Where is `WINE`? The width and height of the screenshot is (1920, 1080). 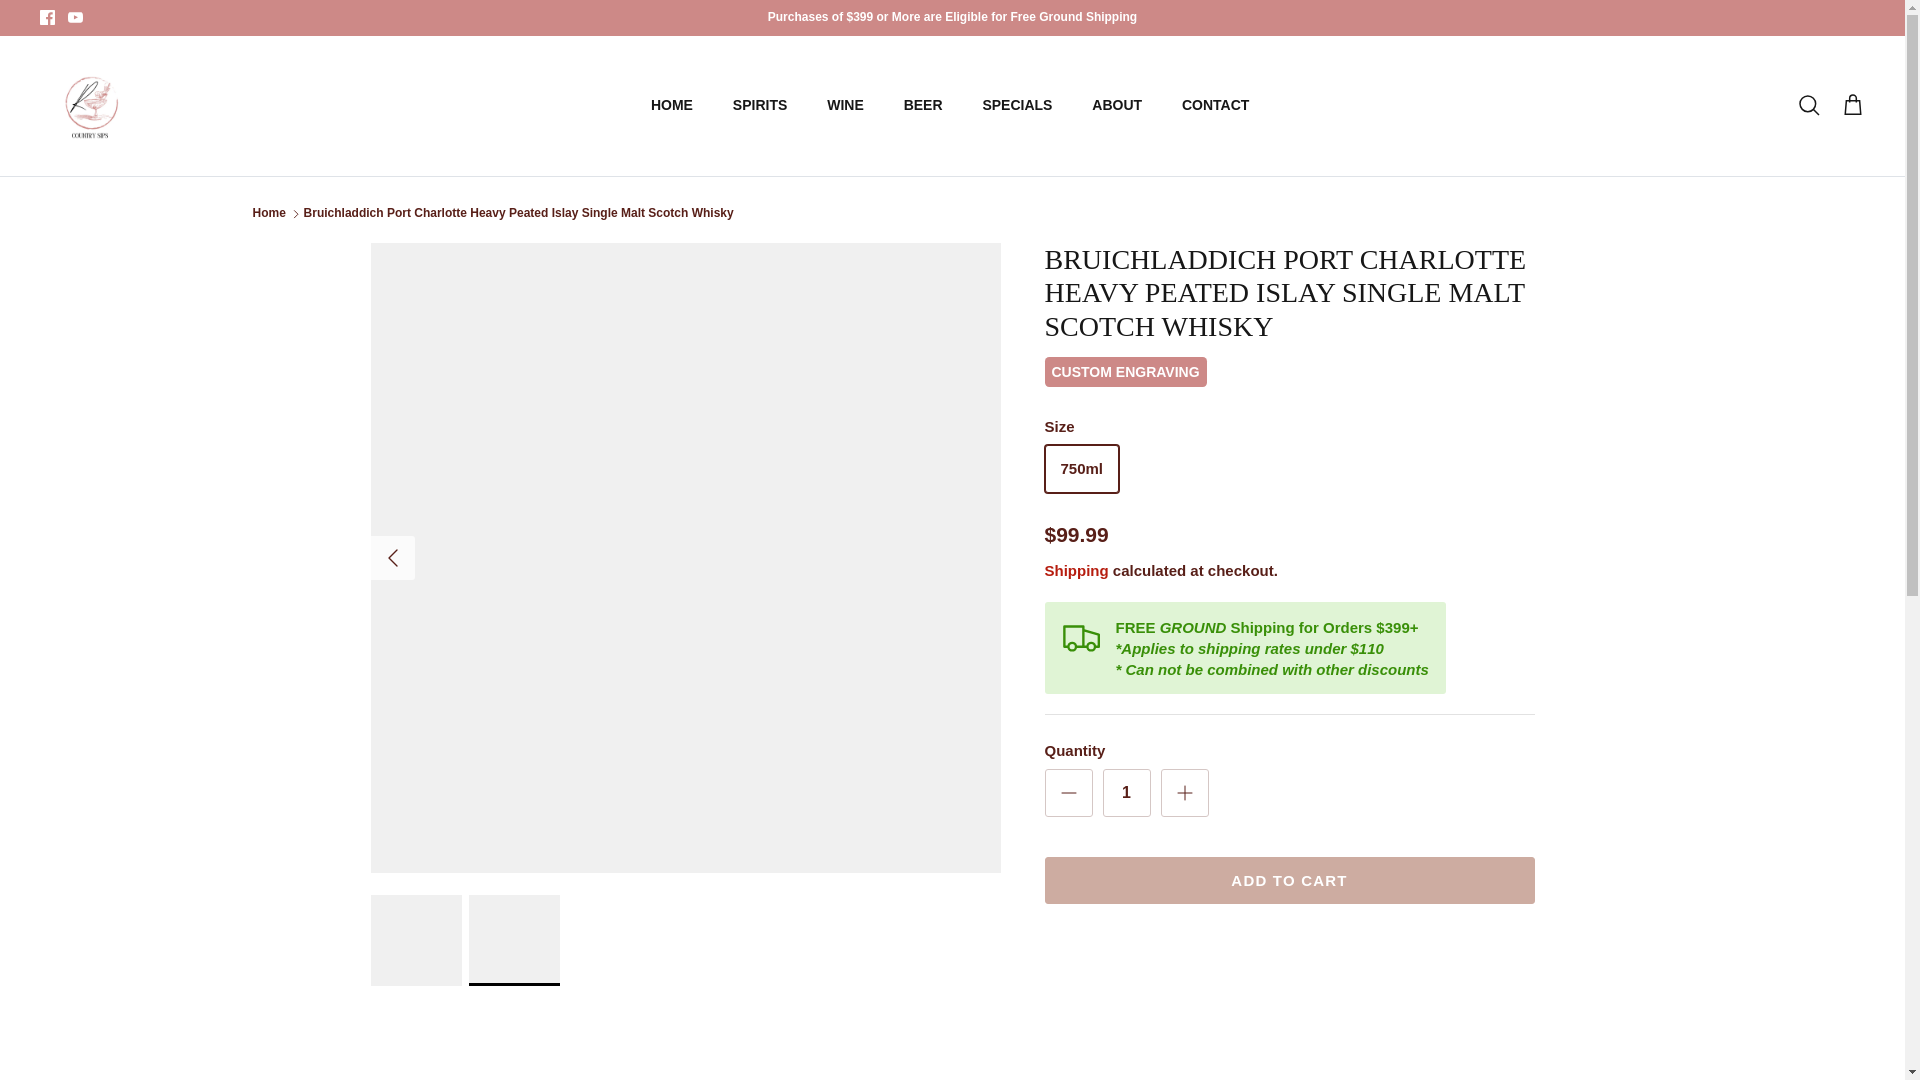
WINE is located at coordinates (844, 106).